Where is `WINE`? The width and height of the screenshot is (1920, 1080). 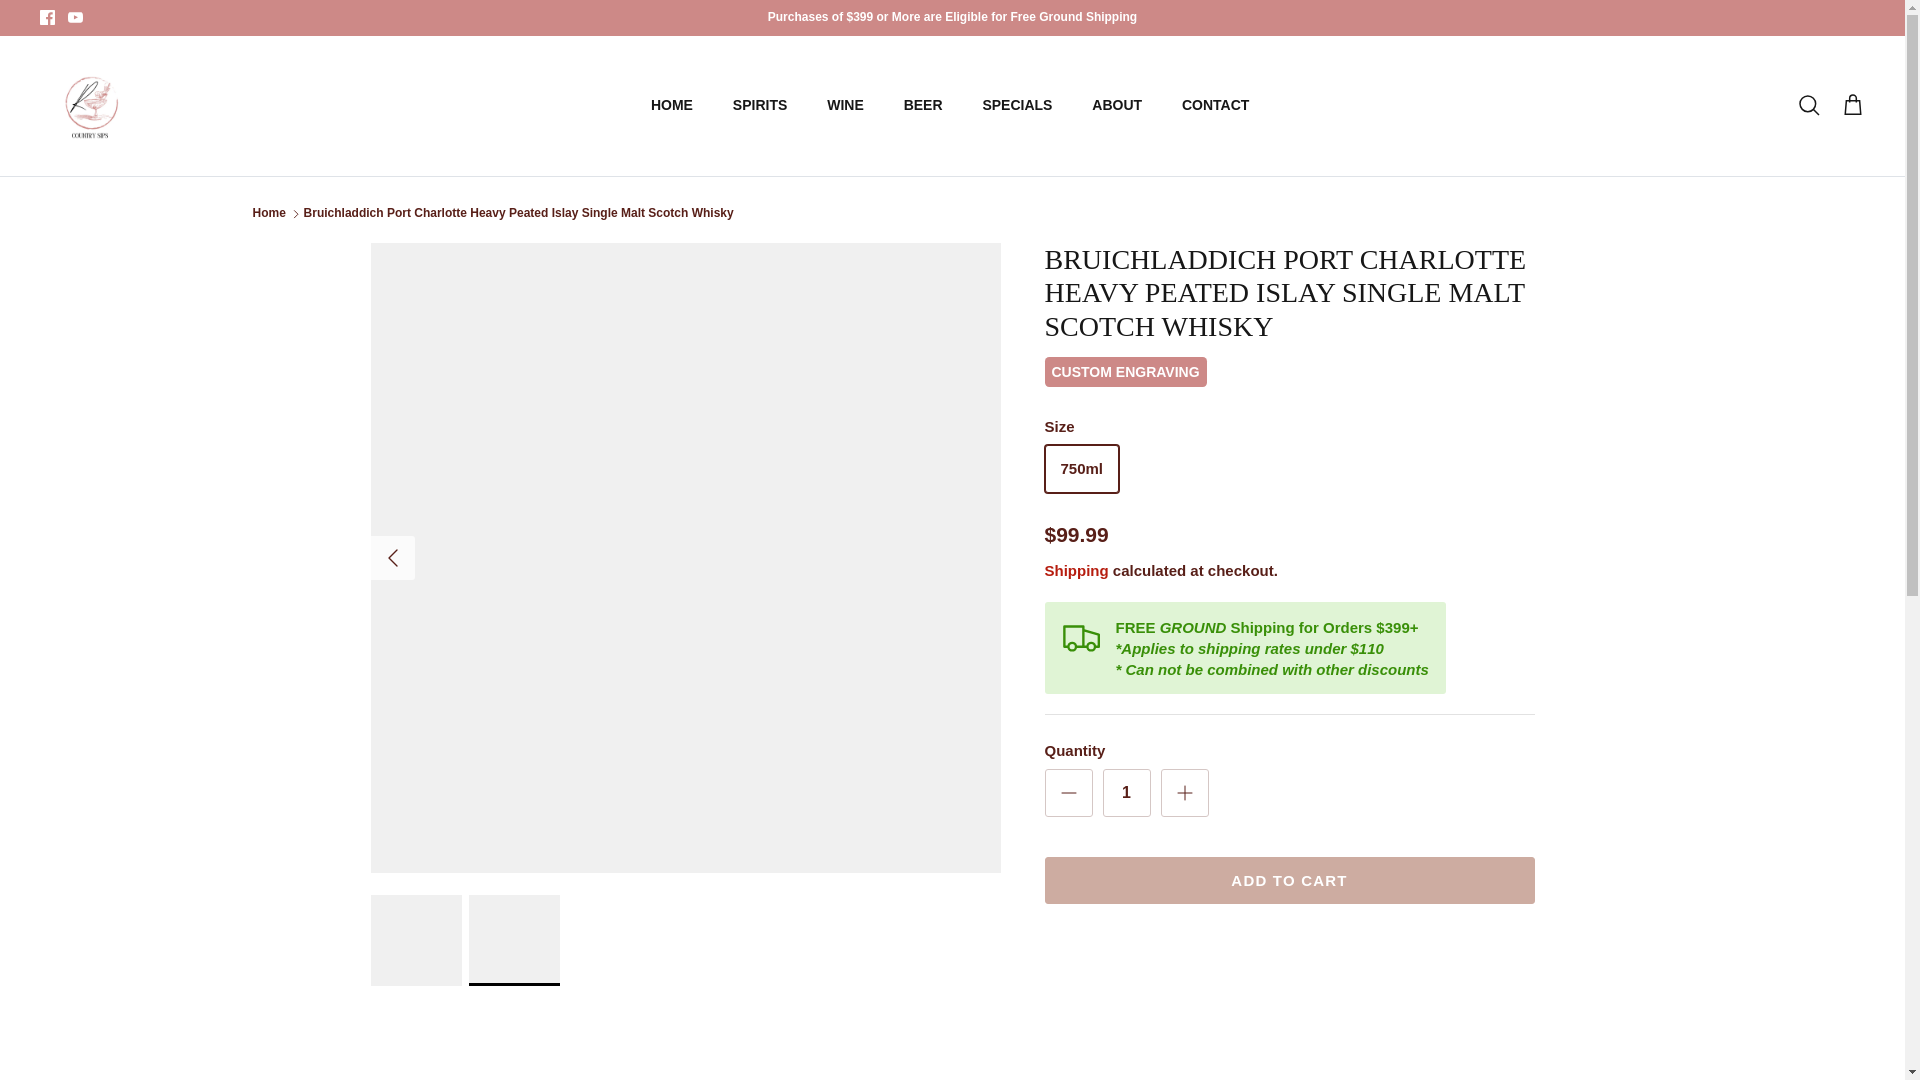
WINE is located at coordinates (844, 106).